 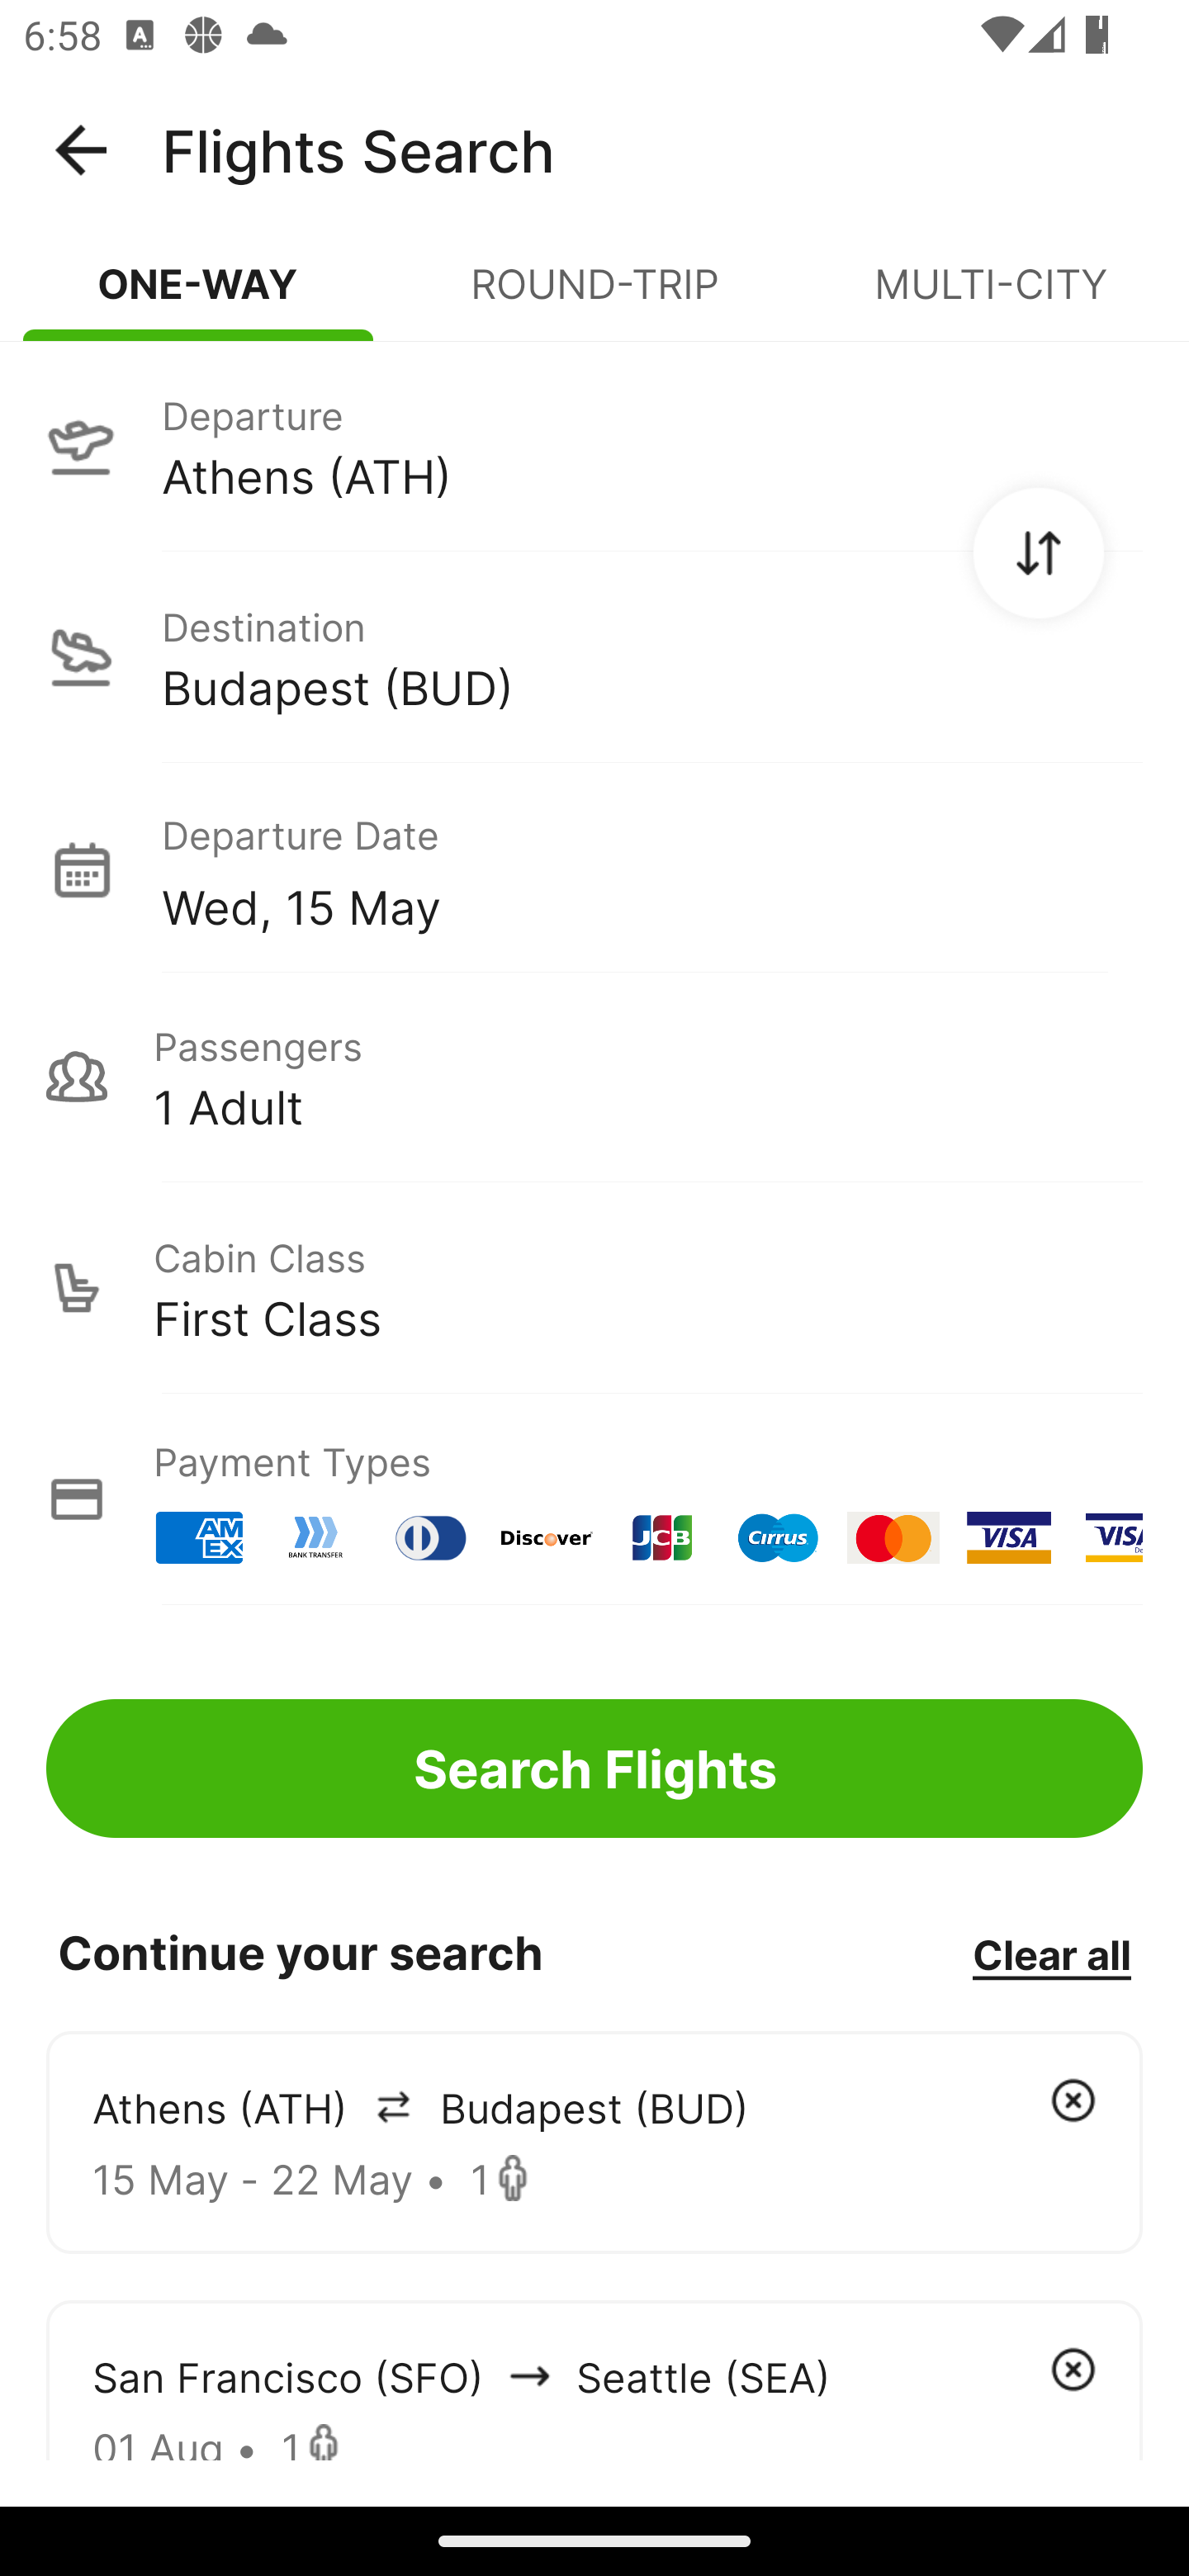 What do you see at coordinates (594, 1769) in the screenshot?
I see `Search Flights` at bounding box center [594, 1769].